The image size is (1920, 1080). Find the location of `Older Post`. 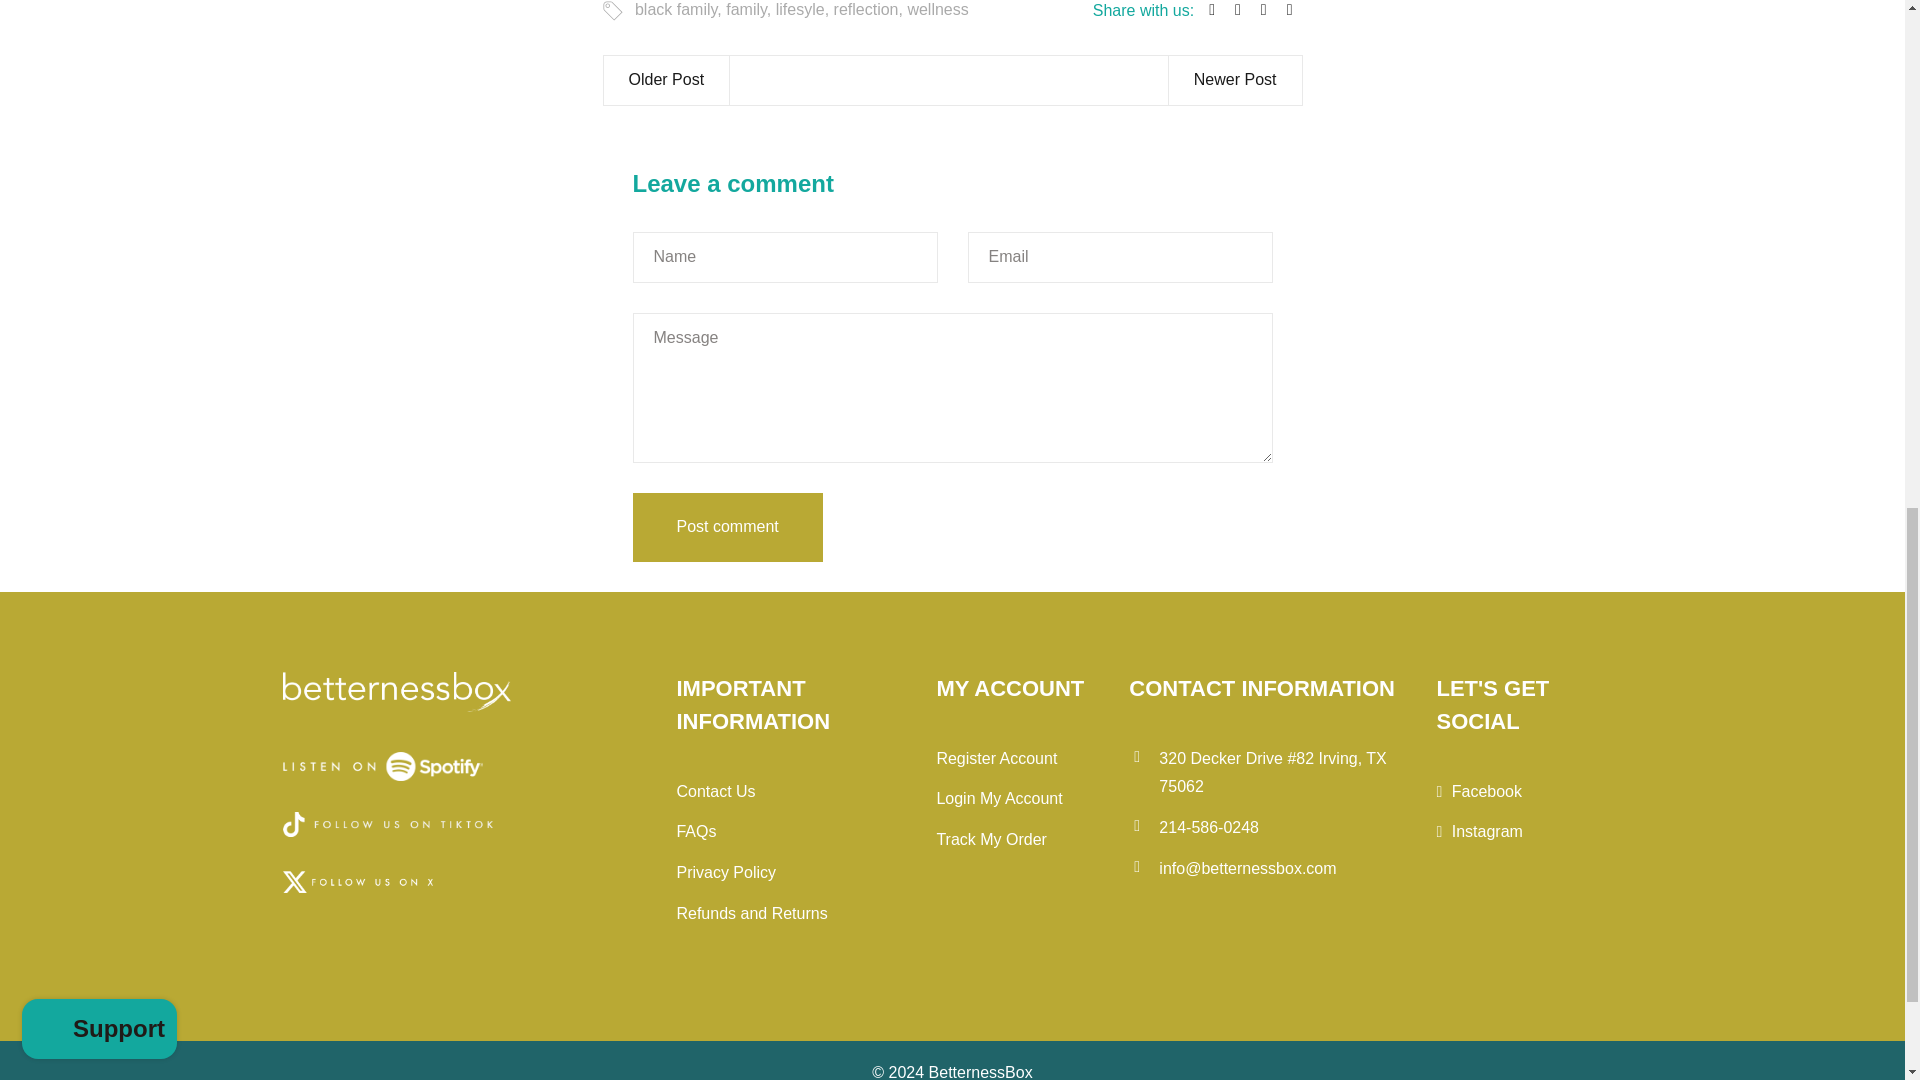

Older Post is located at coordinates (668, 80).